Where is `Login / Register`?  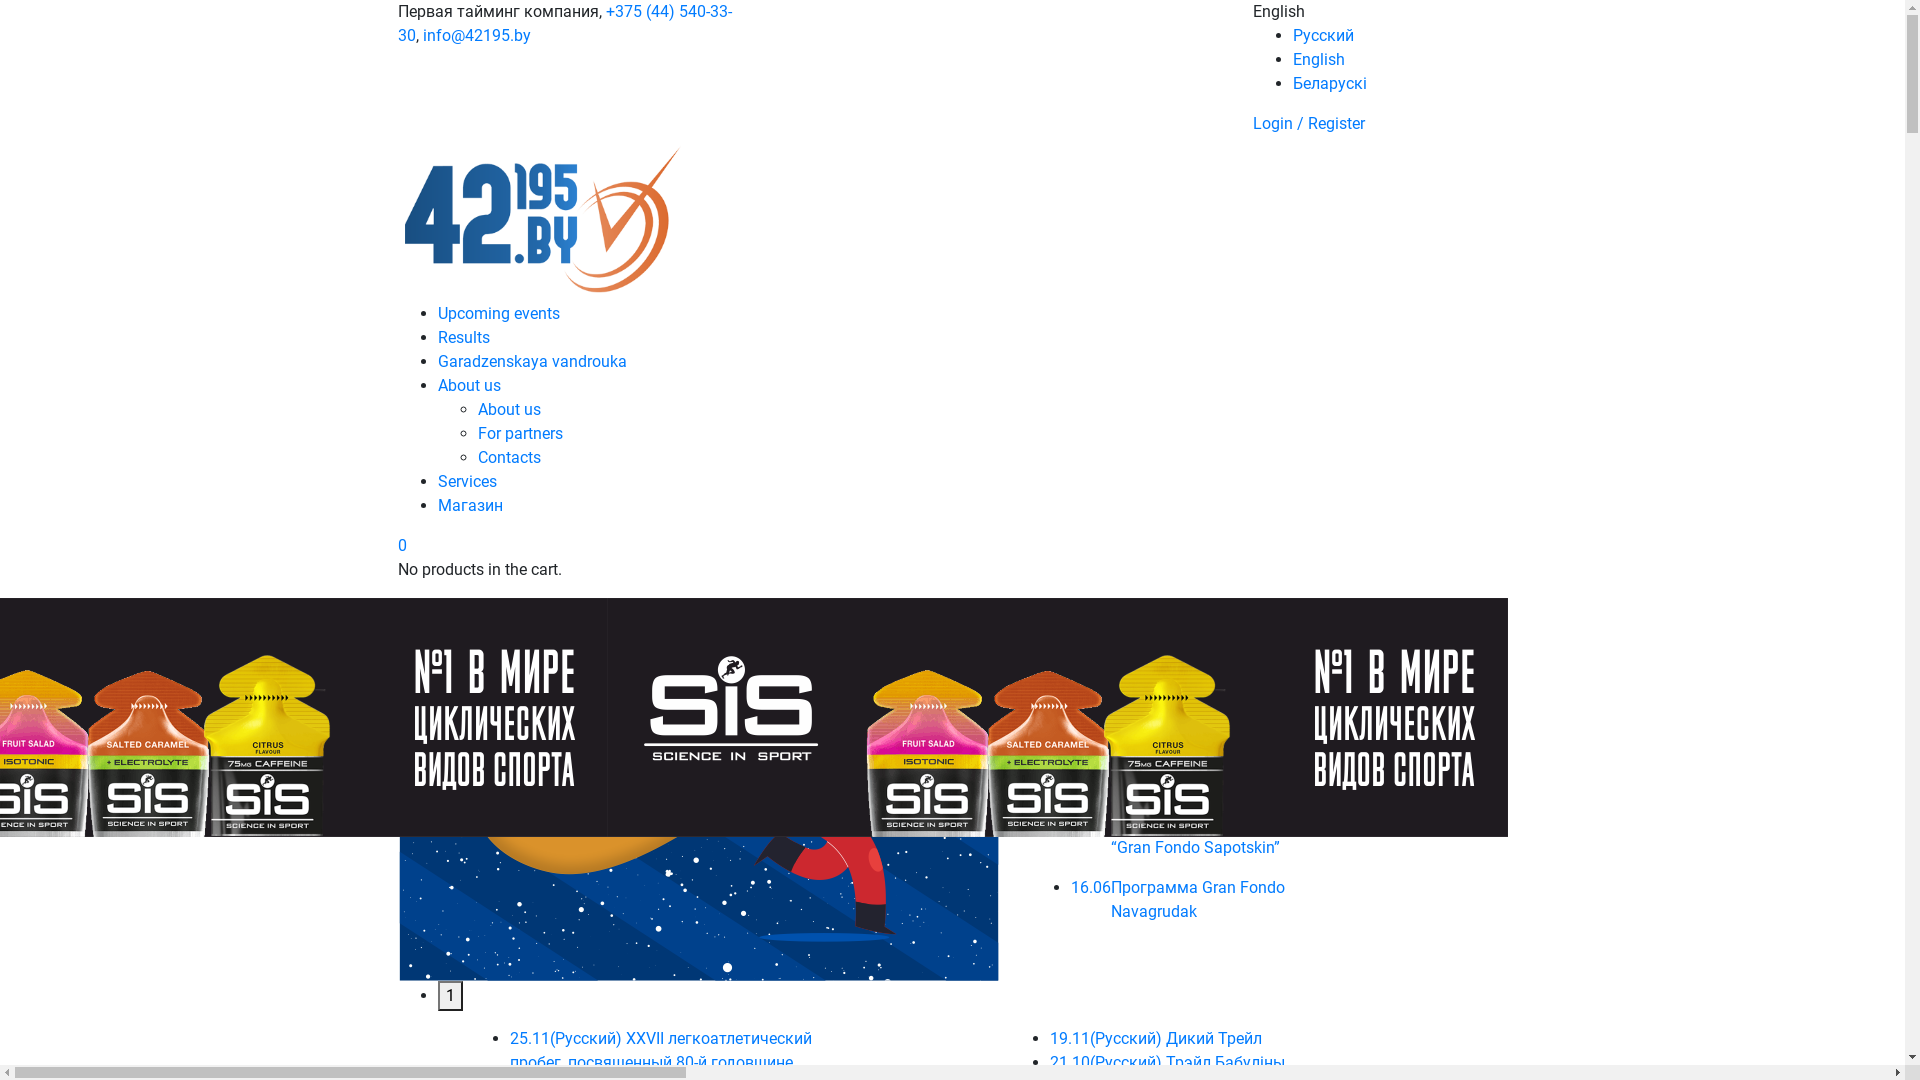 Login / Register is located at coordinates (1308, 124).